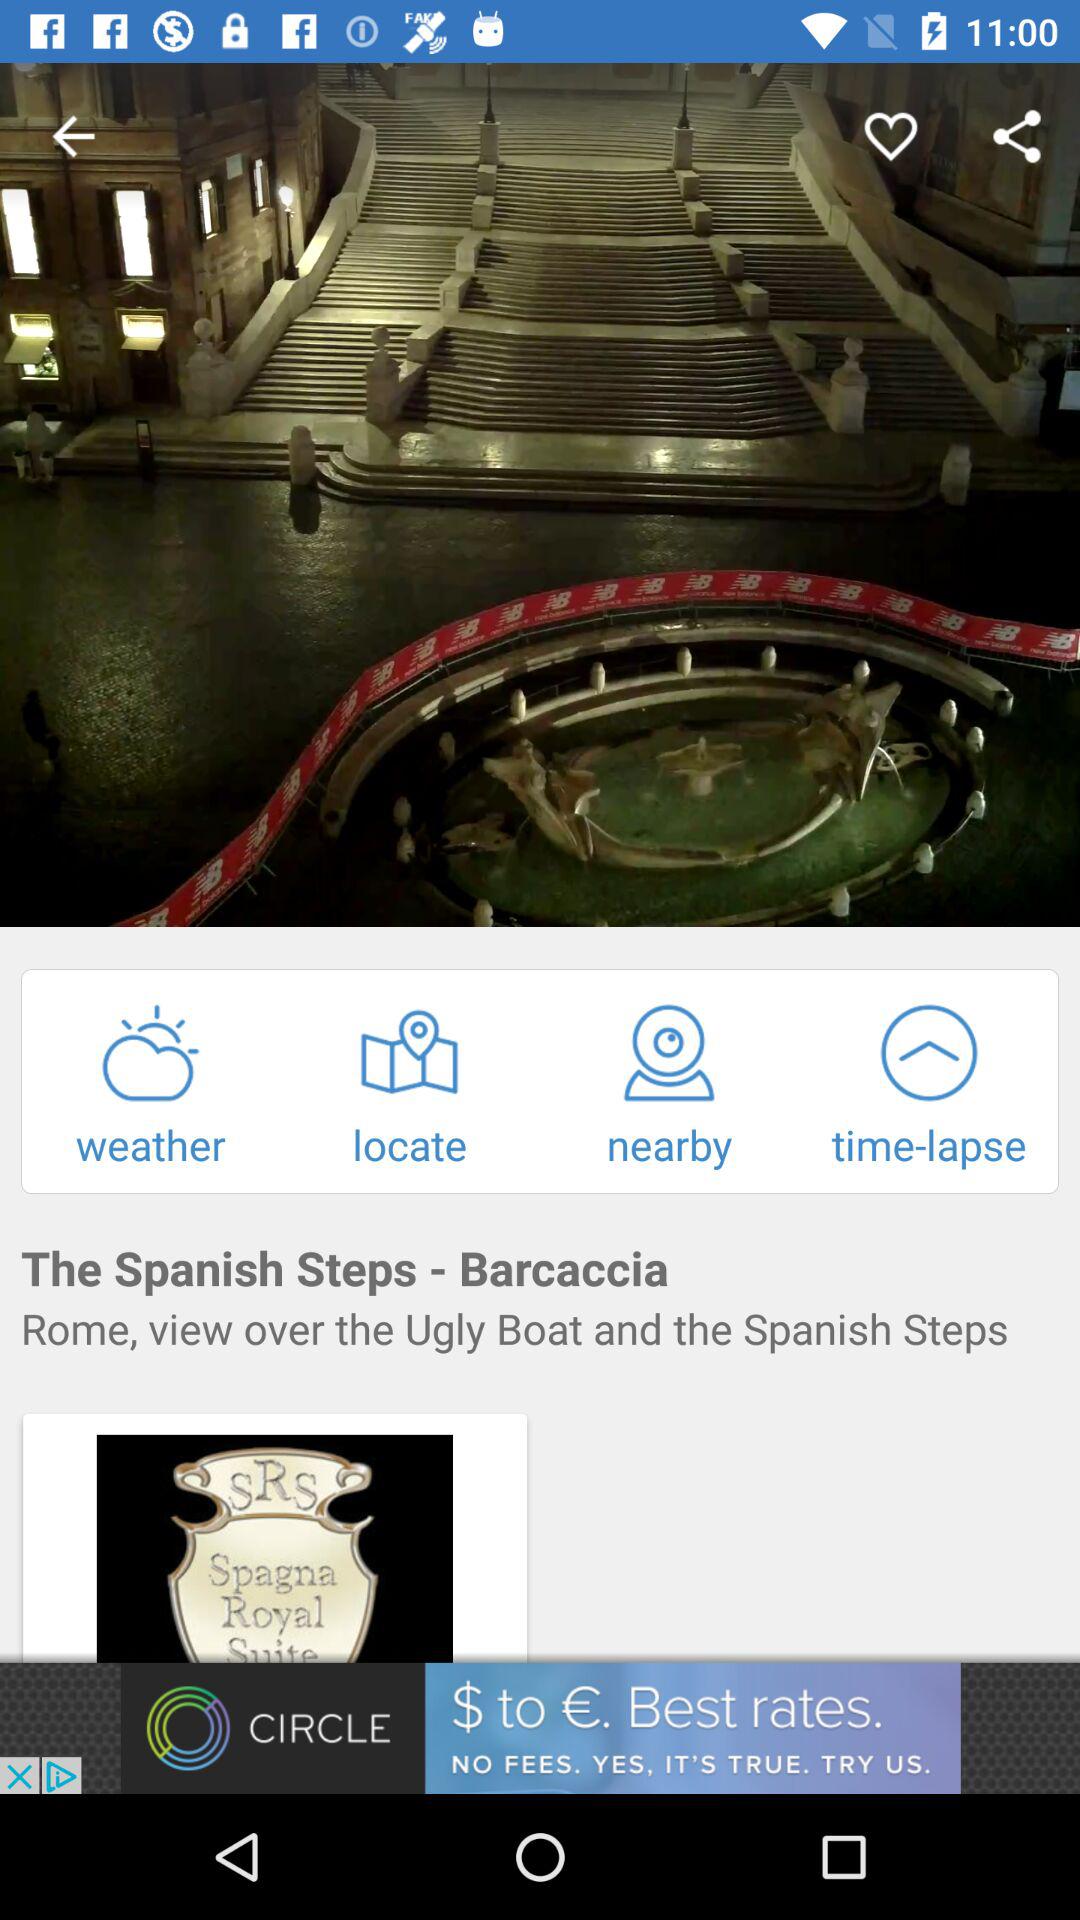  I want to click on option right to nearby option, so click(929, 1086).